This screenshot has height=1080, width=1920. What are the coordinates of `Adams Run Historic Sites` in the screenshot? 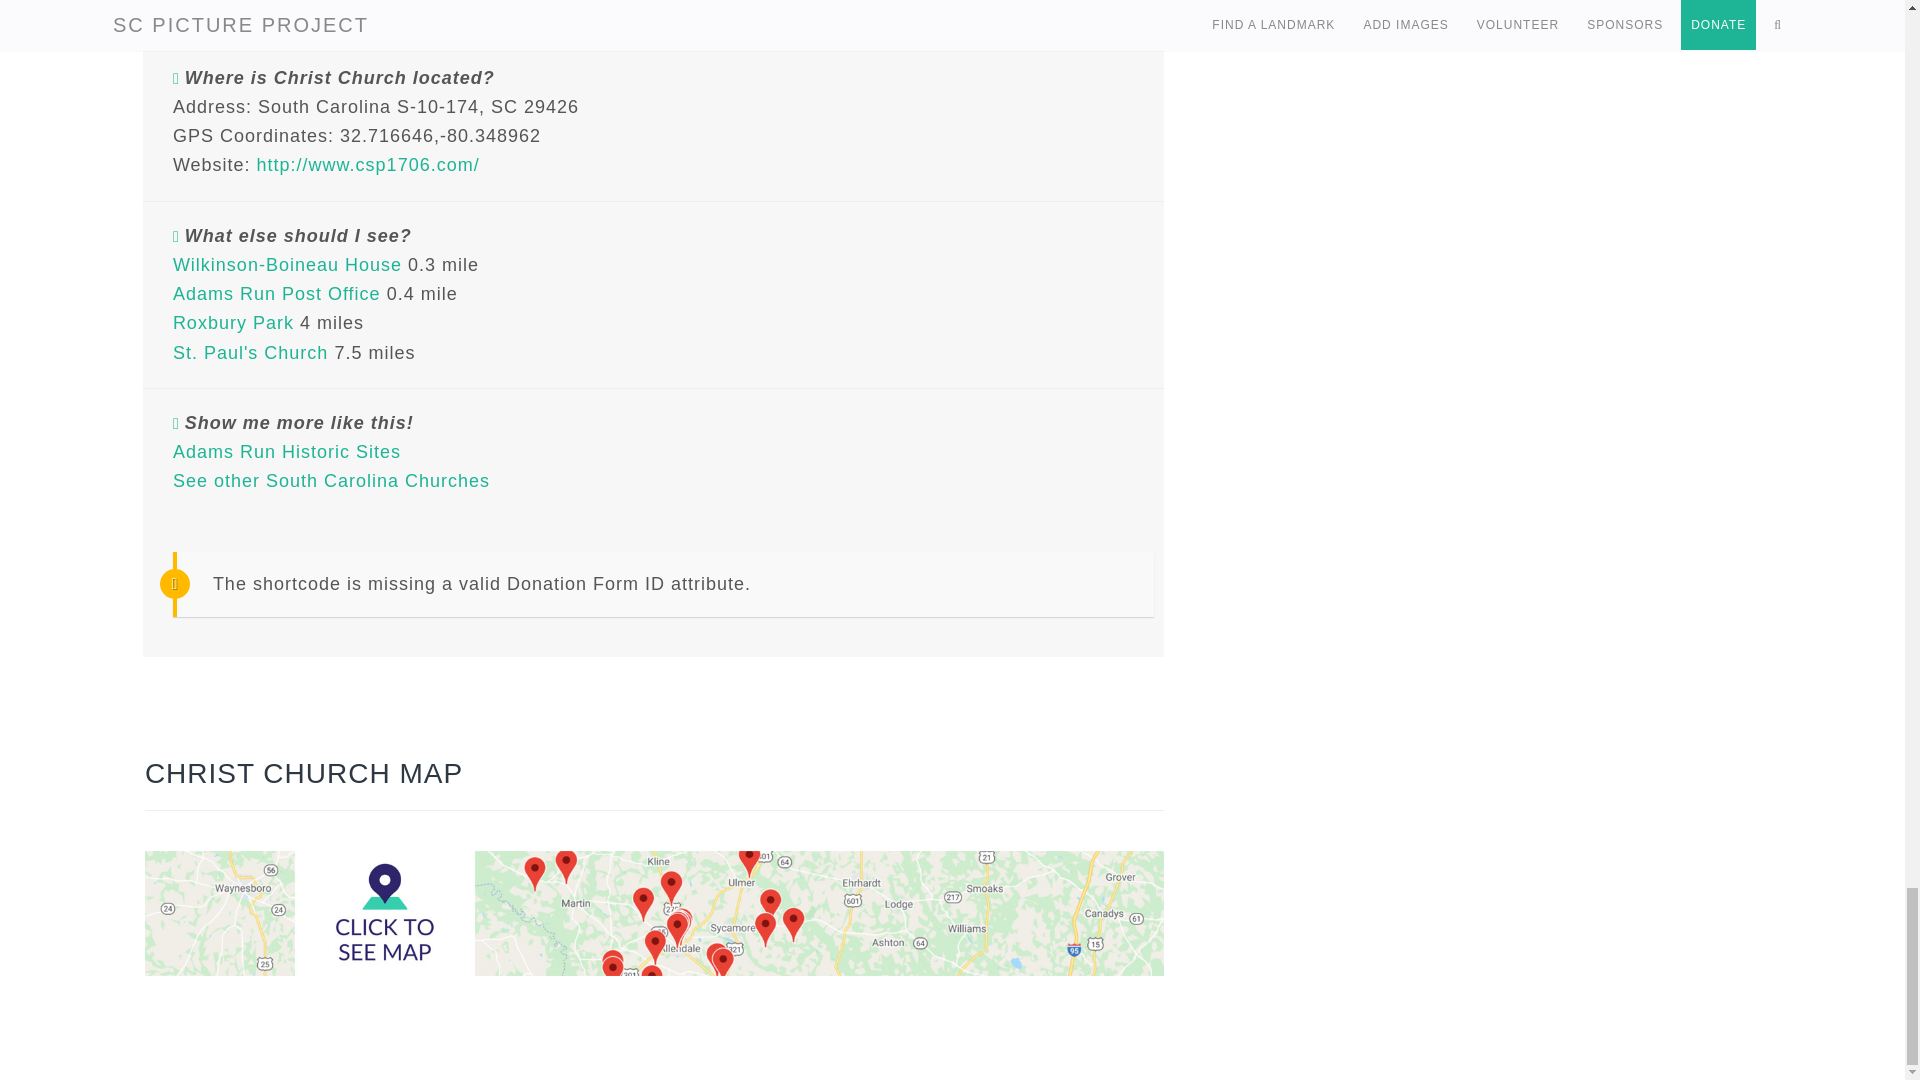 It's located at (286, 452).